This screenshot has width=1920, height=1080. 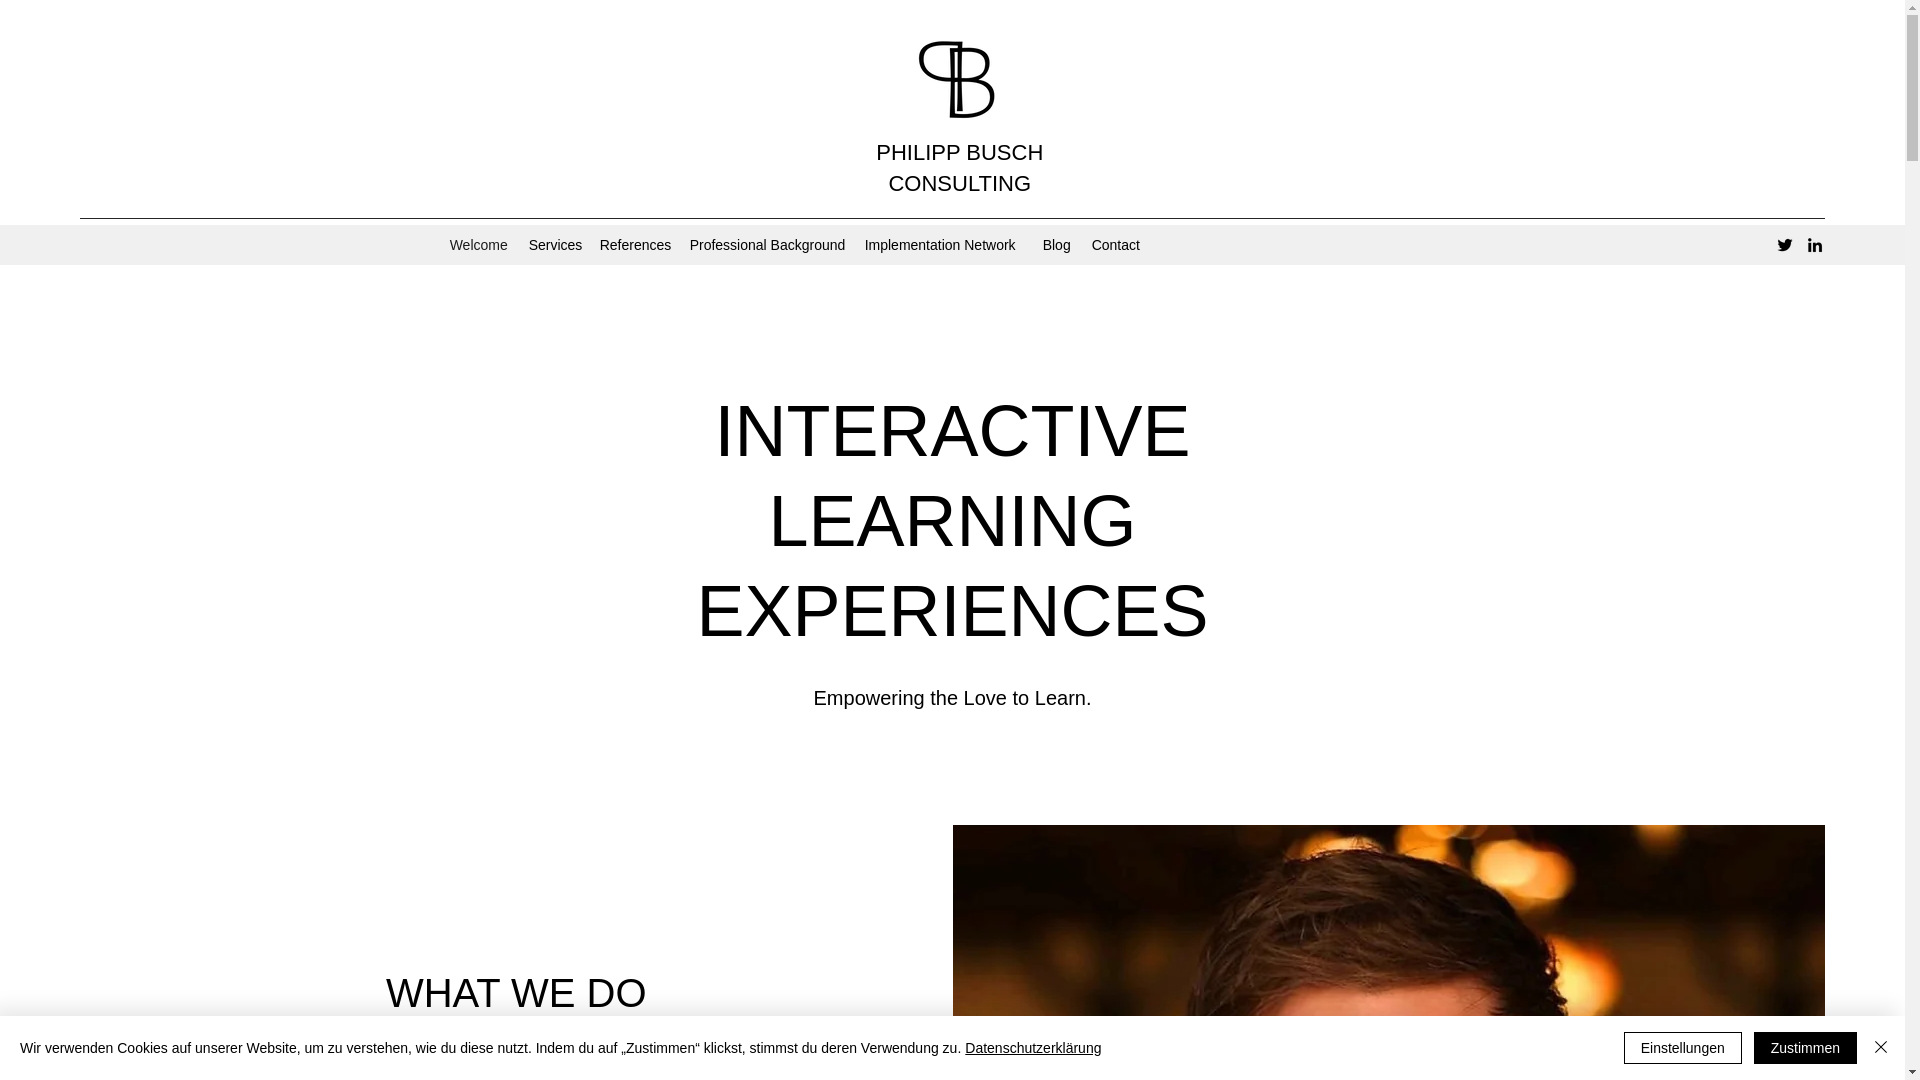 I want to click on PHILIPP BUSCH CONSULTING, so click(x=958, y=168).